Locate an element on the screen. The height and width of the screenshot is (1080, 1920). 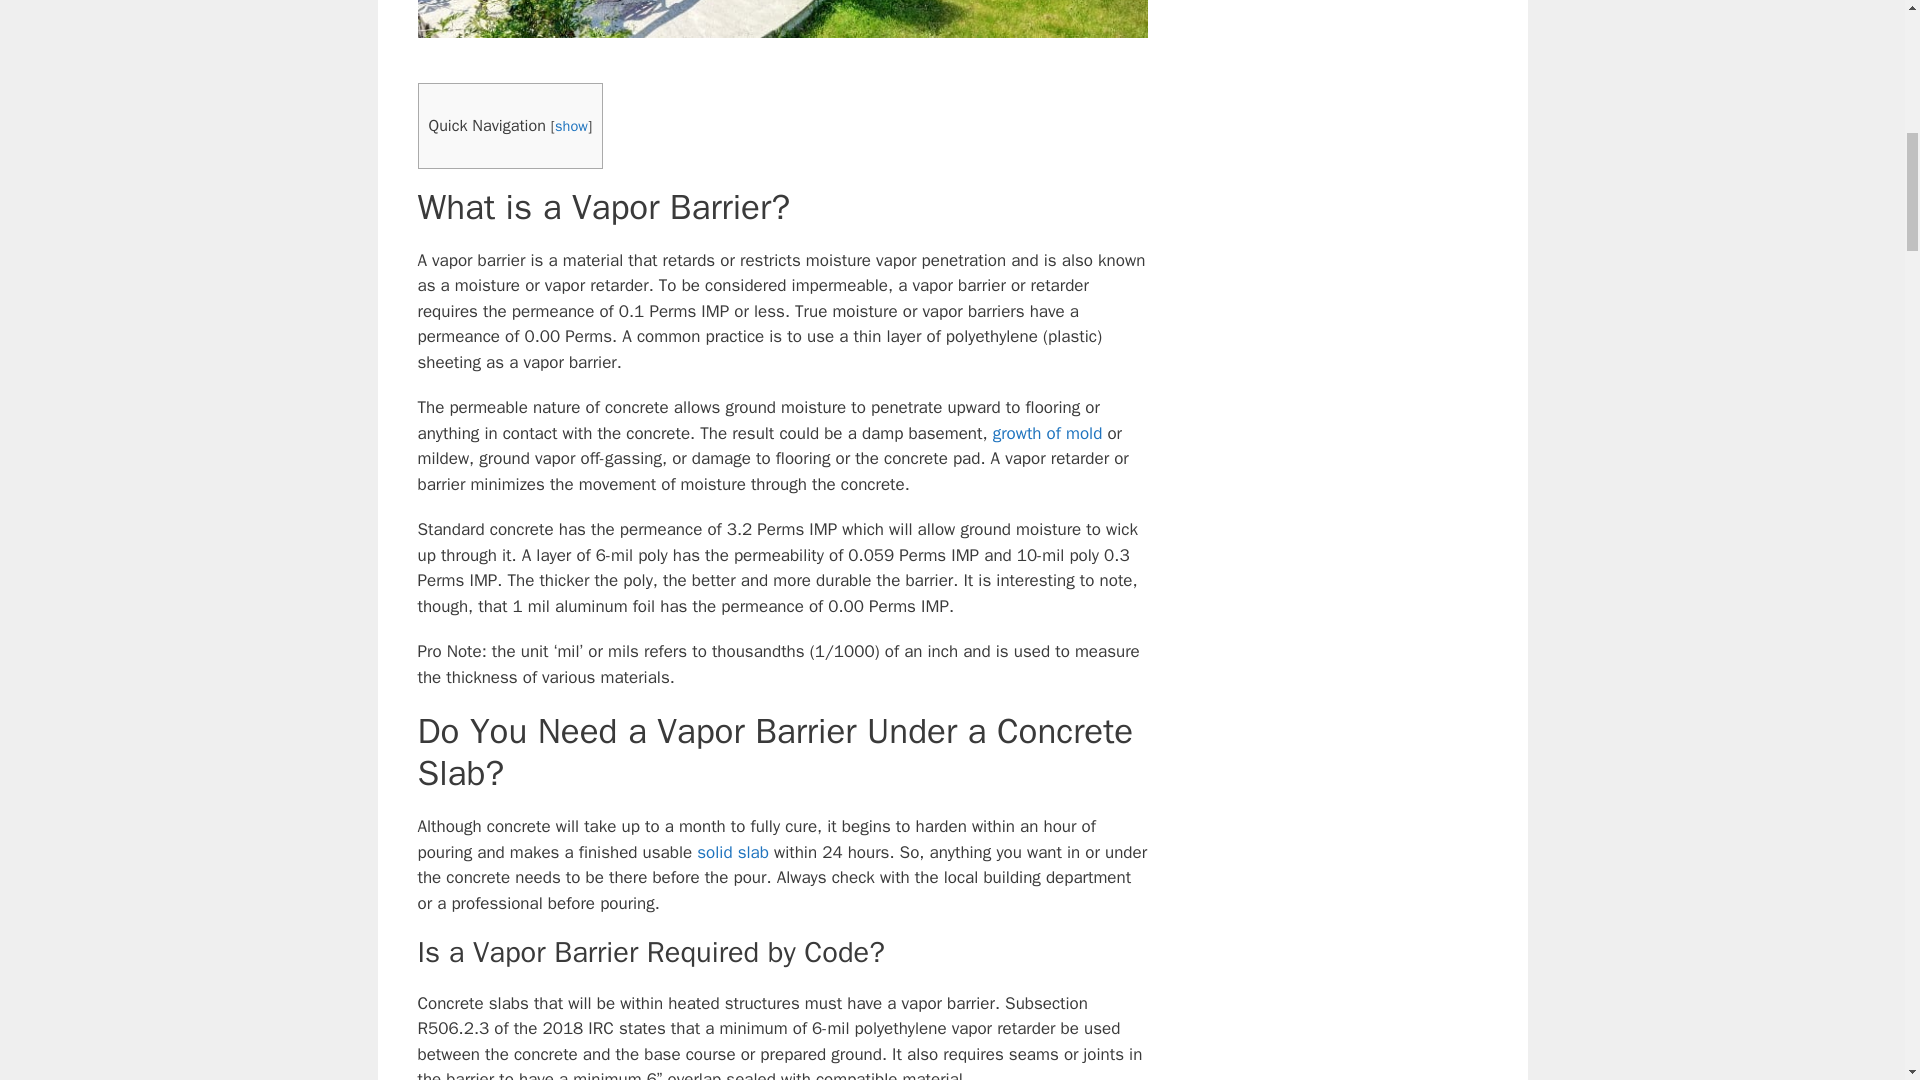
growth of mold is located at coordinates (1047, 433).